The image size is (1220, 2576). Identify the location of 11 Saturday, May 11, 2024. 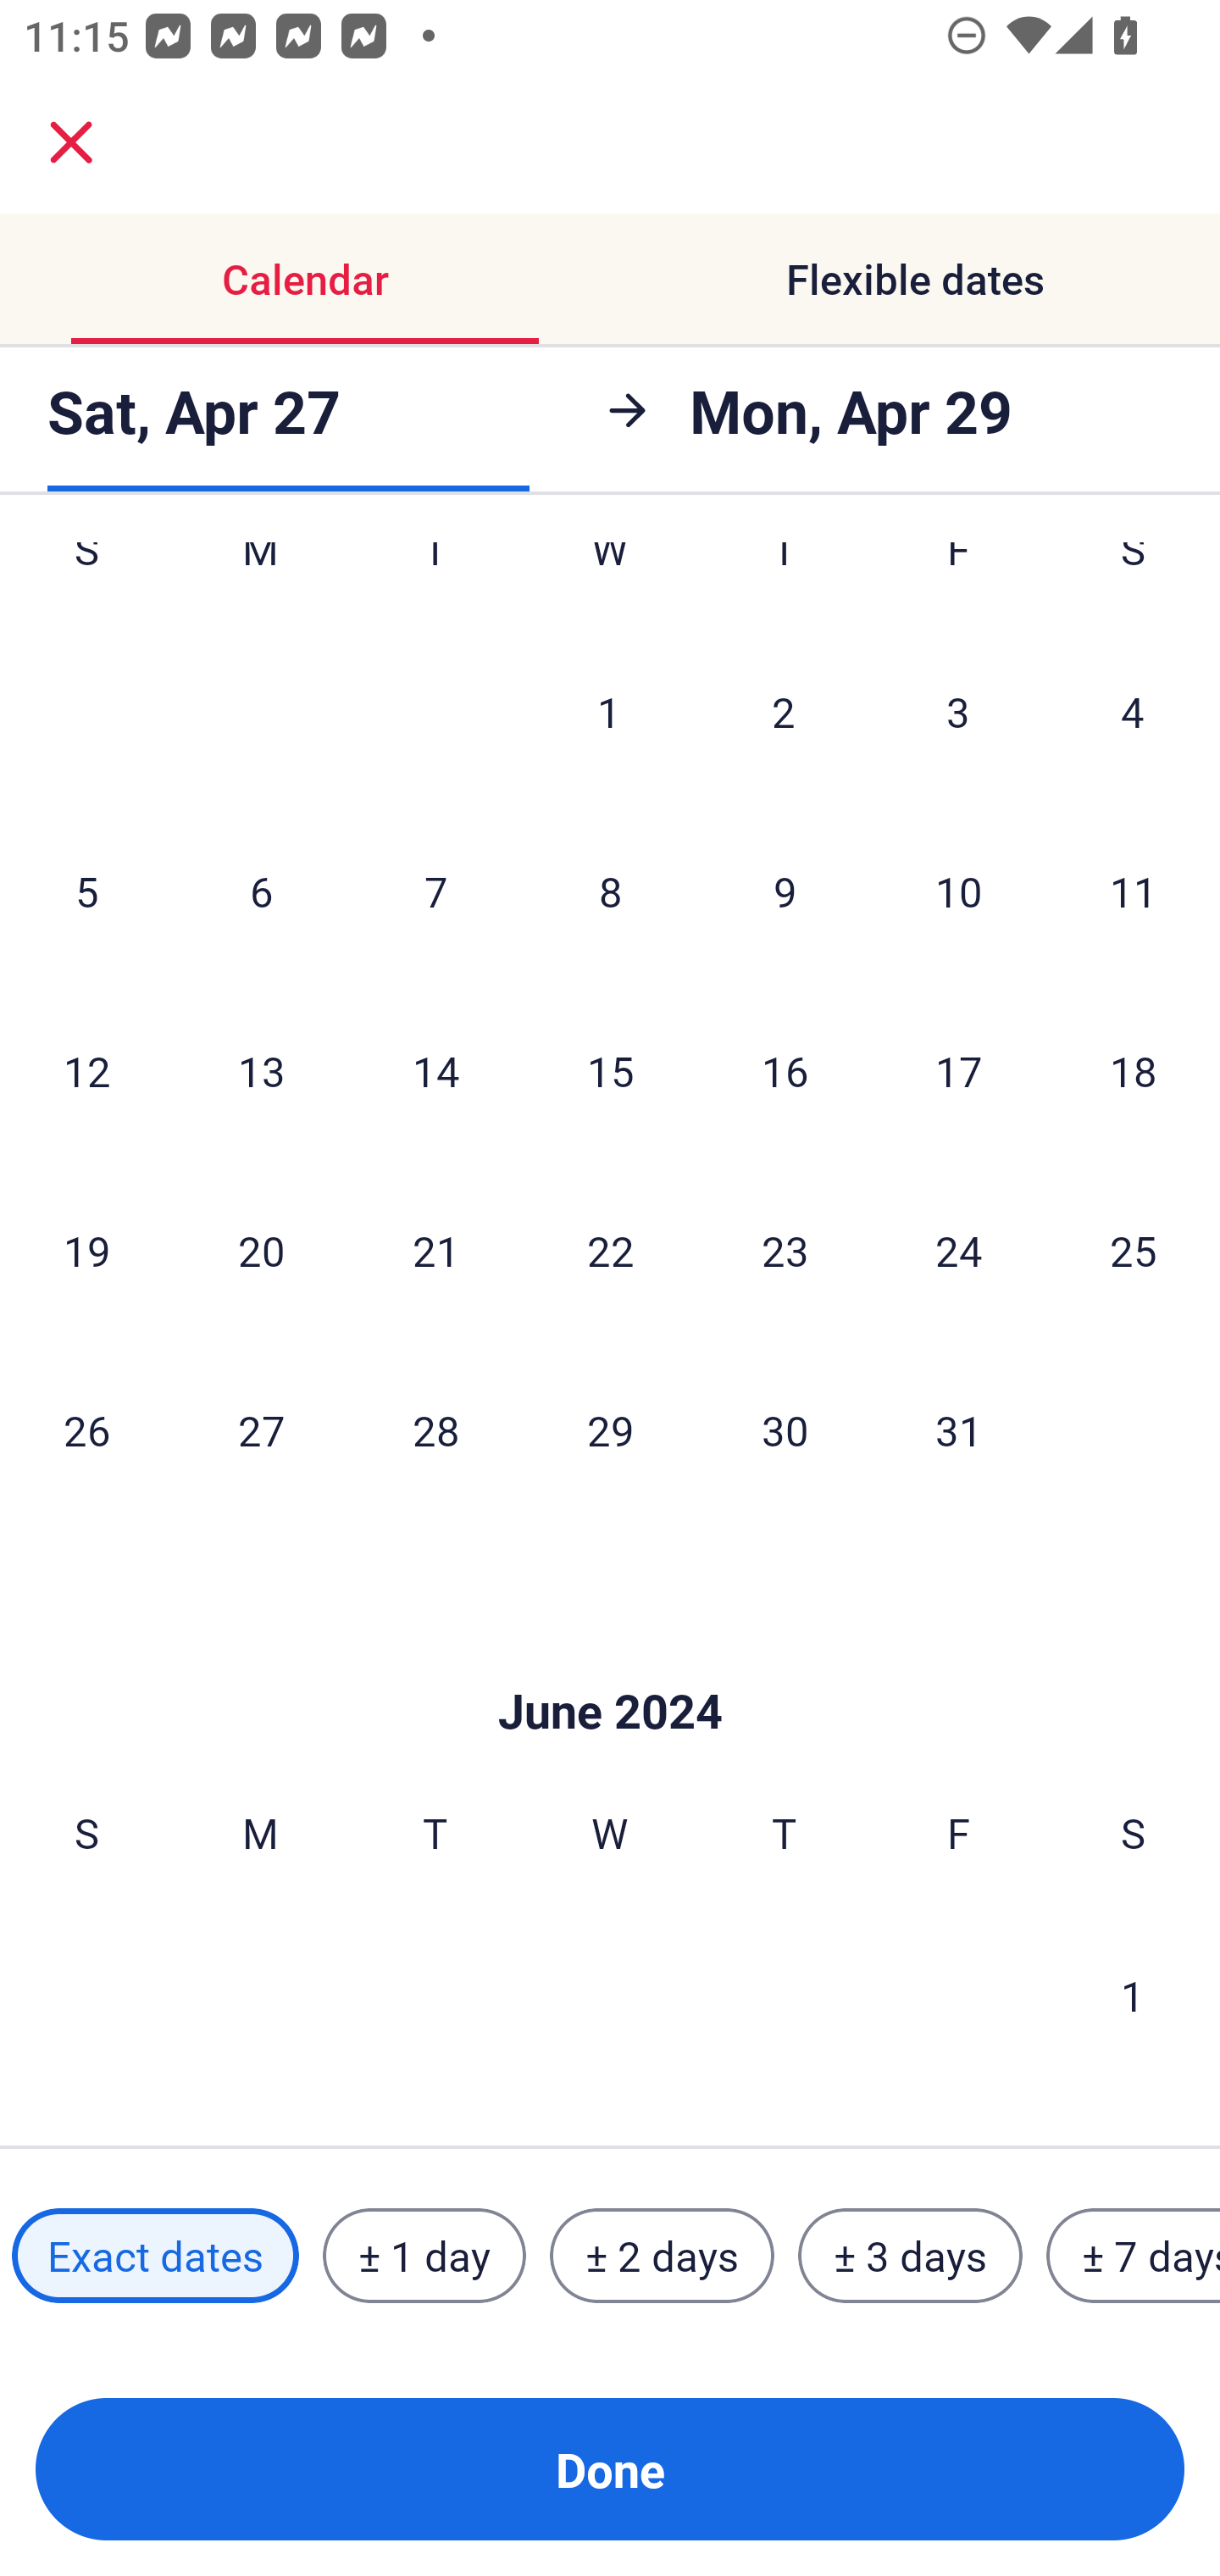
(1134, 891).